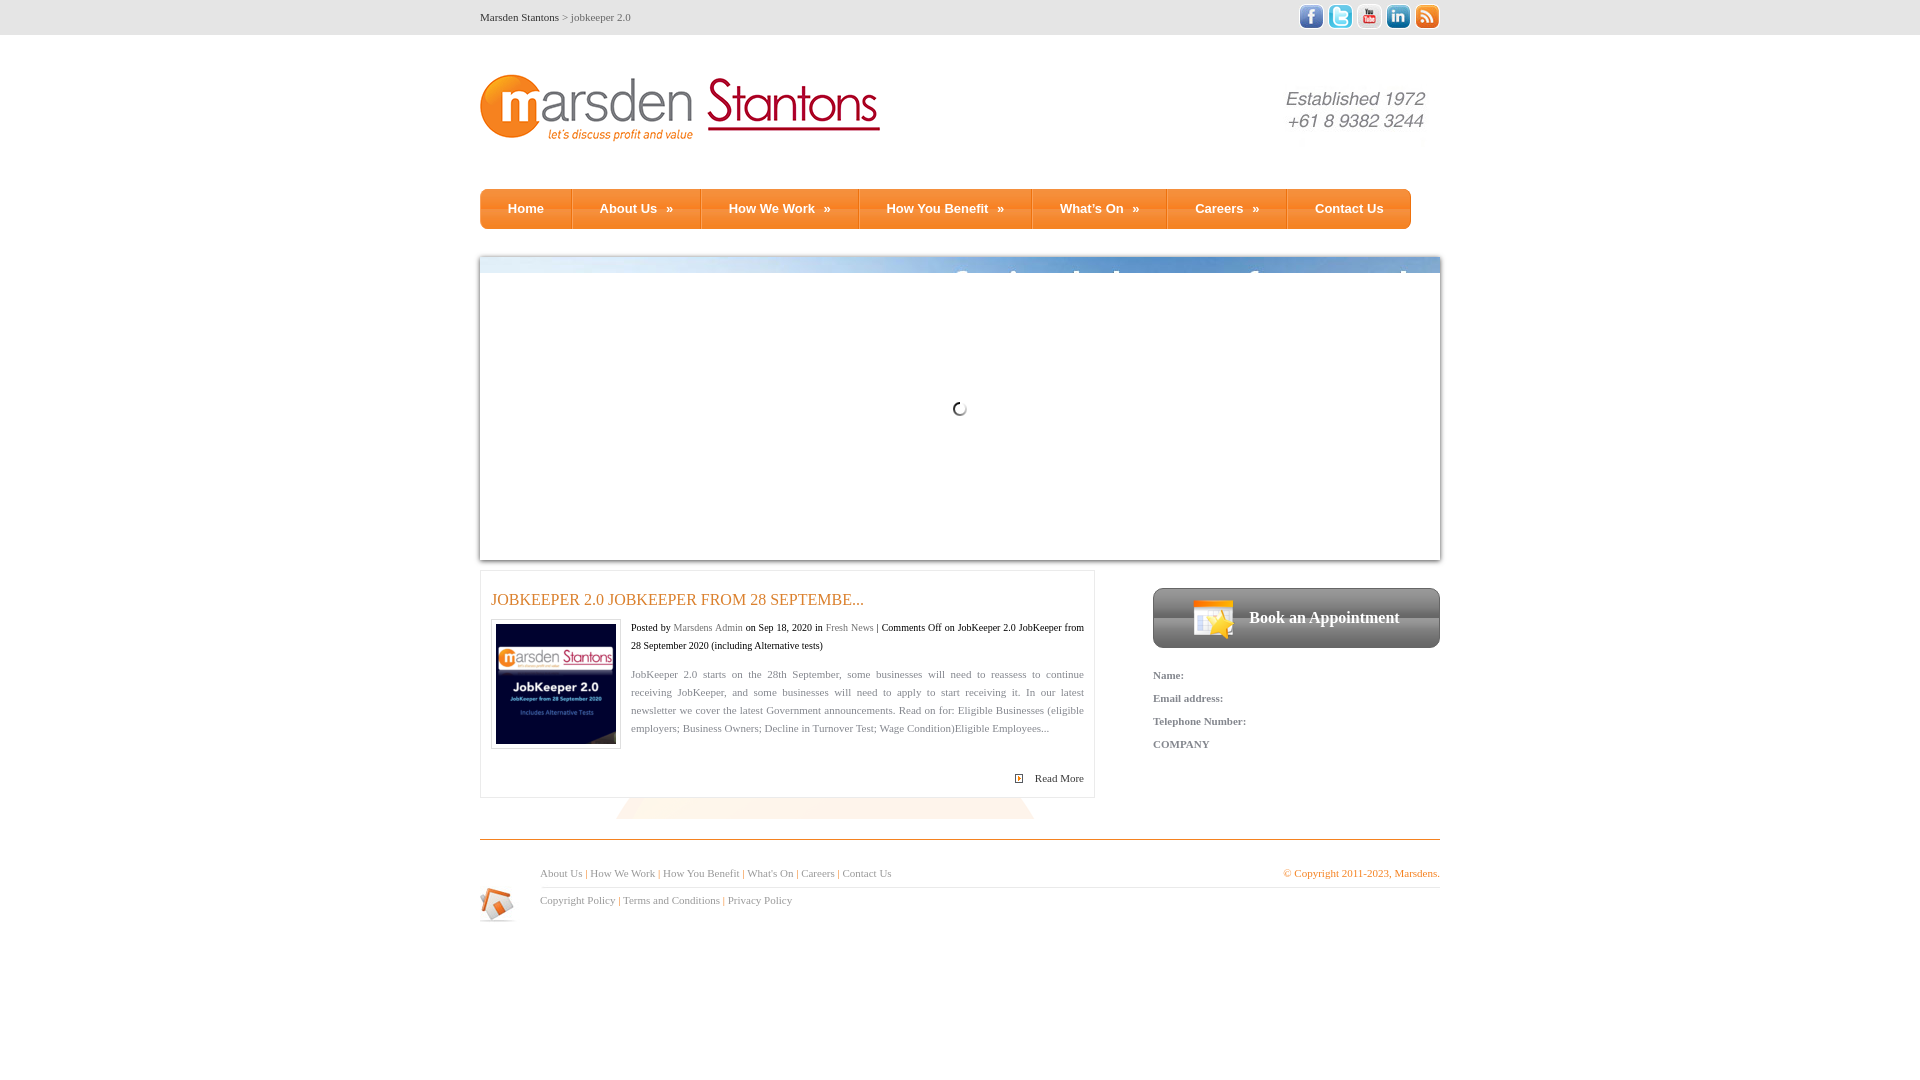 This screenshot has width=1920, height=1080. Describe the element at coordinates (520, 17) in the screenshot. I see `Marsden Stantons` at that location.